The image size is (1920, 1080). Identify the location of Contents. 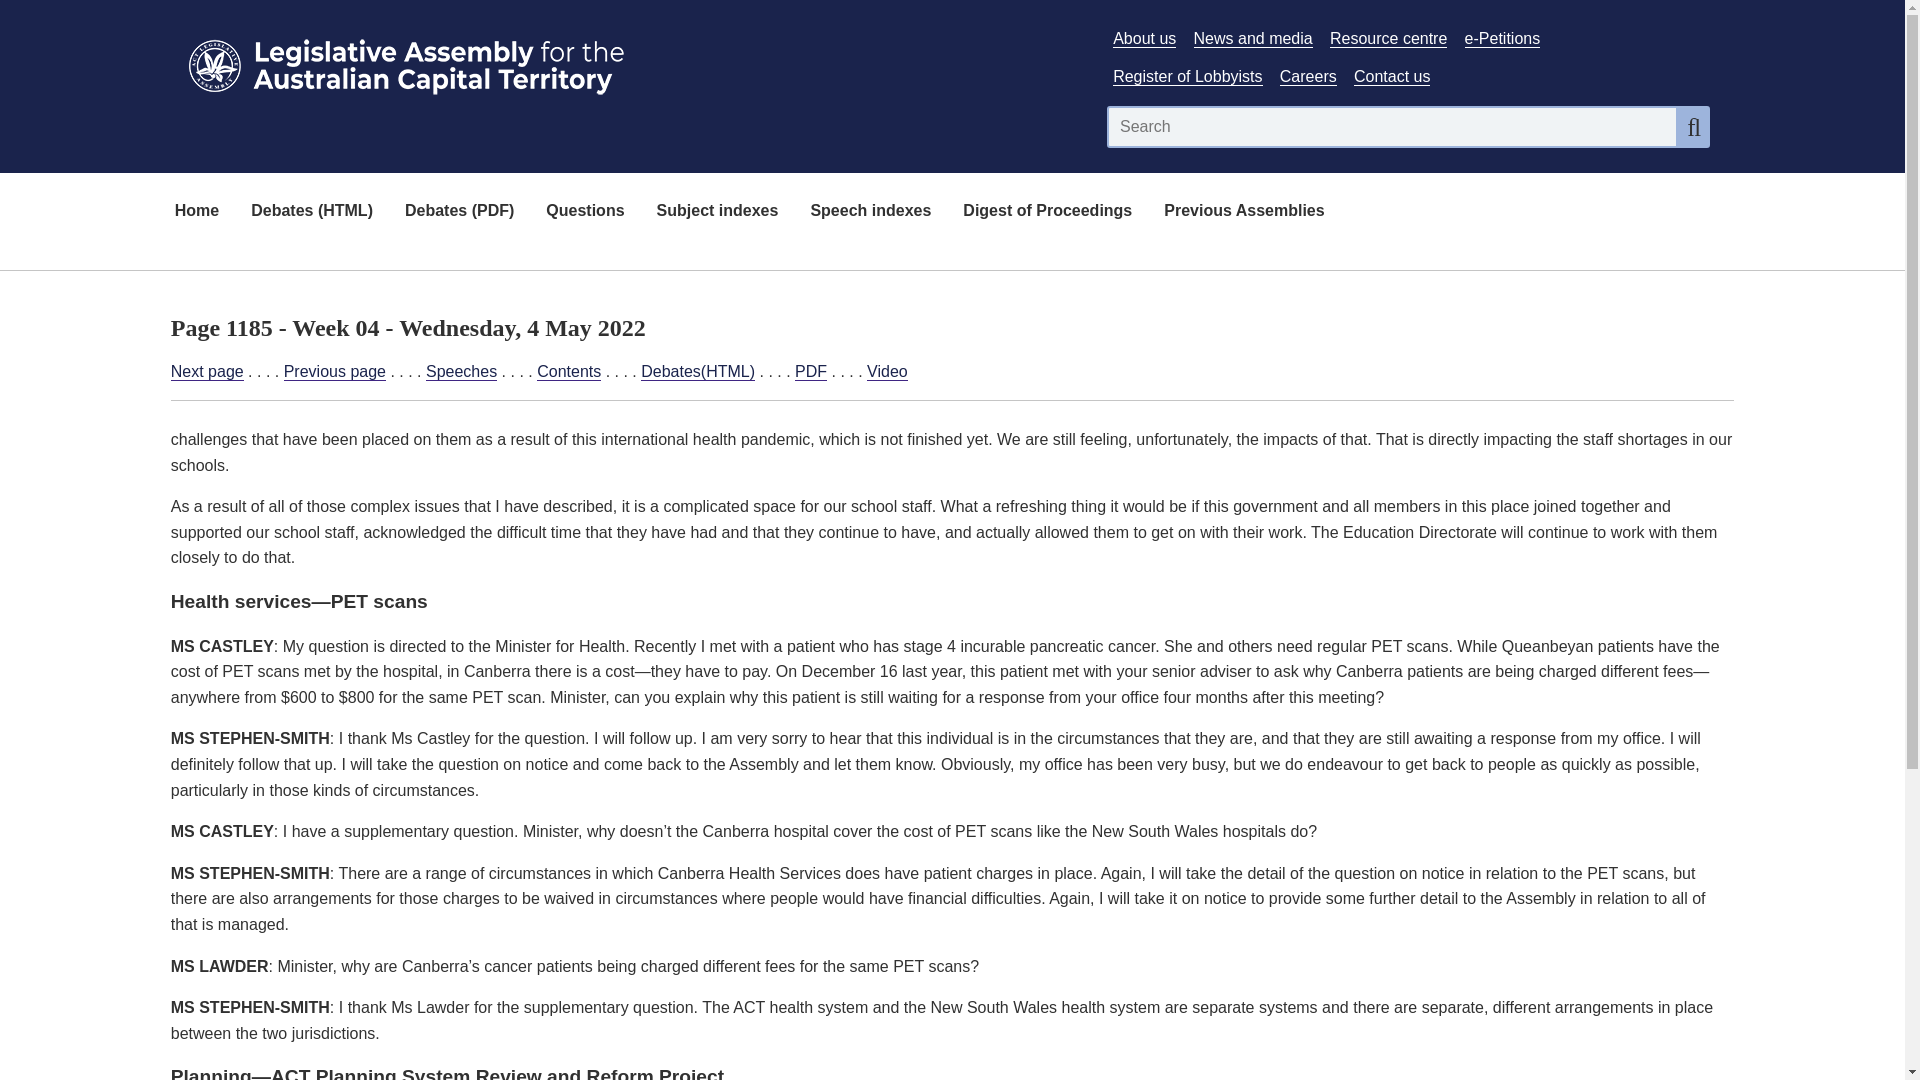
(568, 372).